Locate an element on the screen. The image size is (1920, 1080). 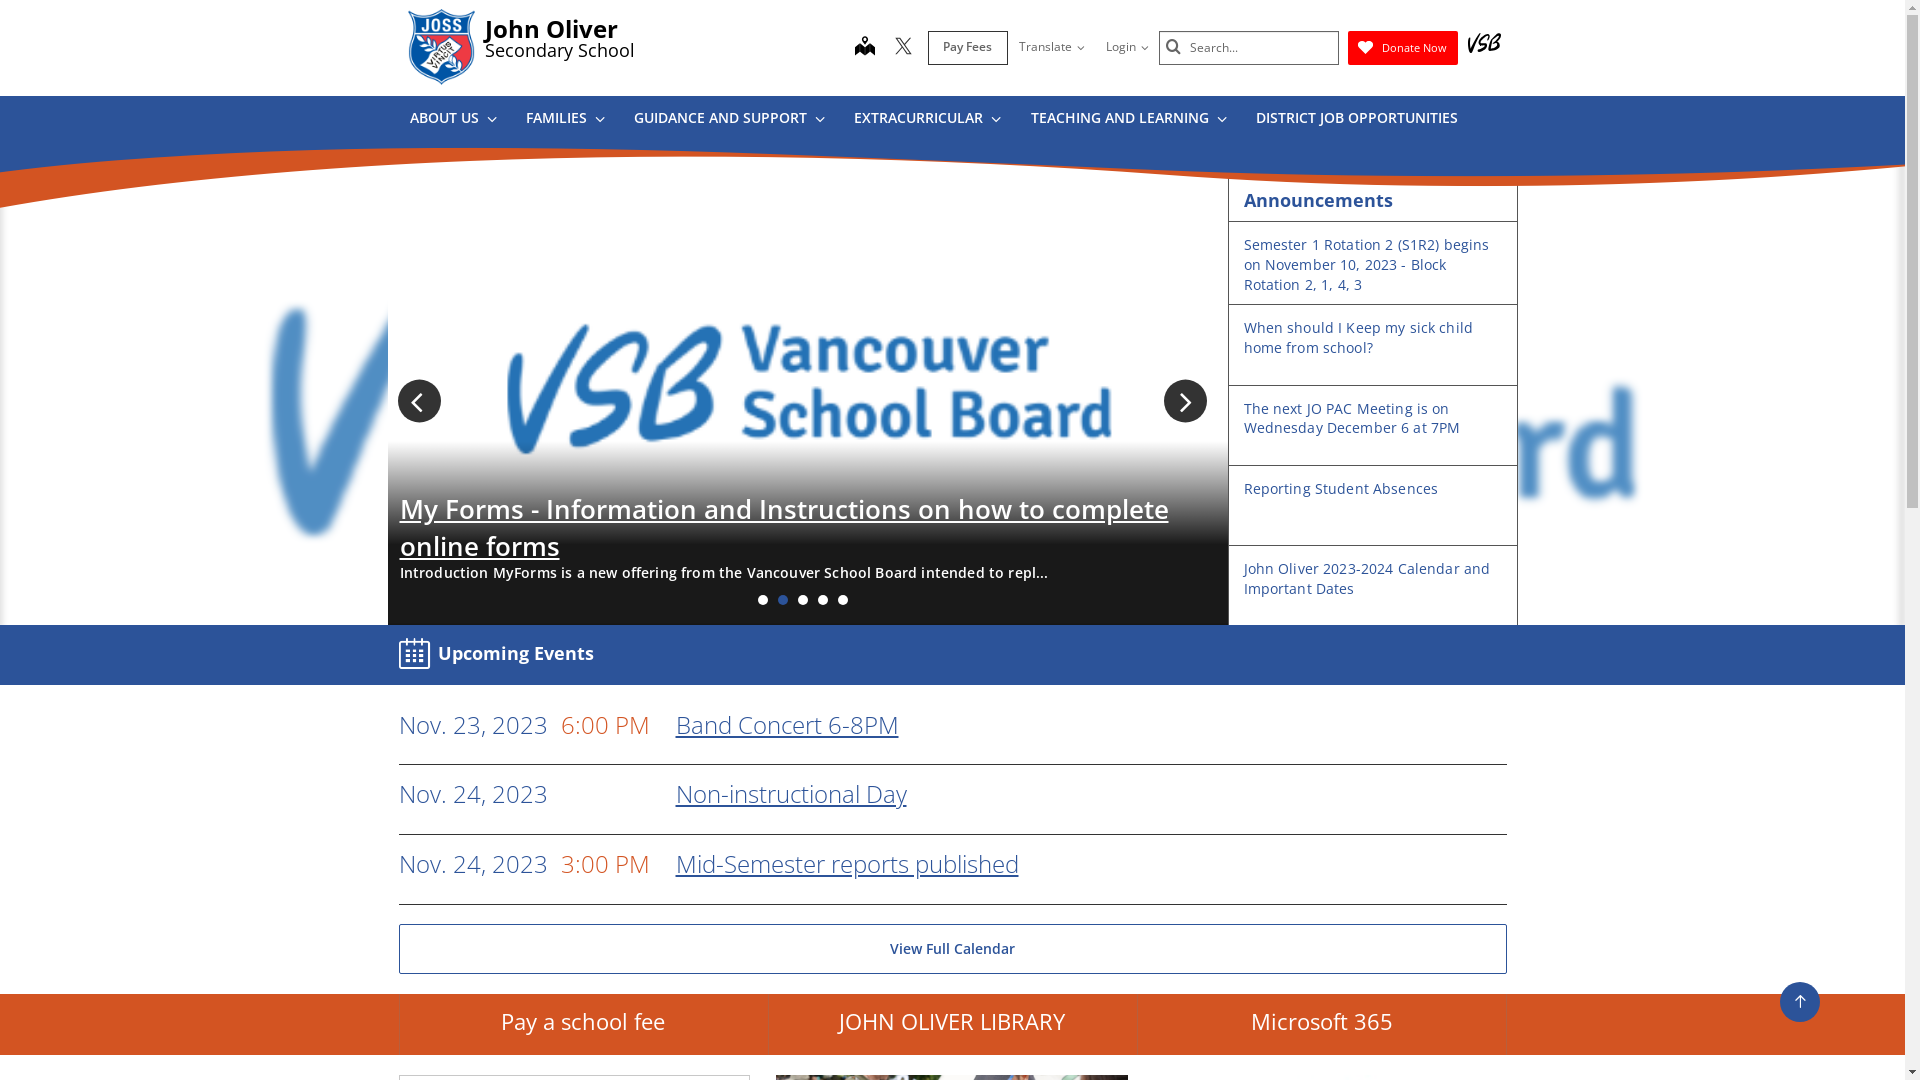
JOHN OLIVER LIBRARY is located at coordinates (952, 1025).